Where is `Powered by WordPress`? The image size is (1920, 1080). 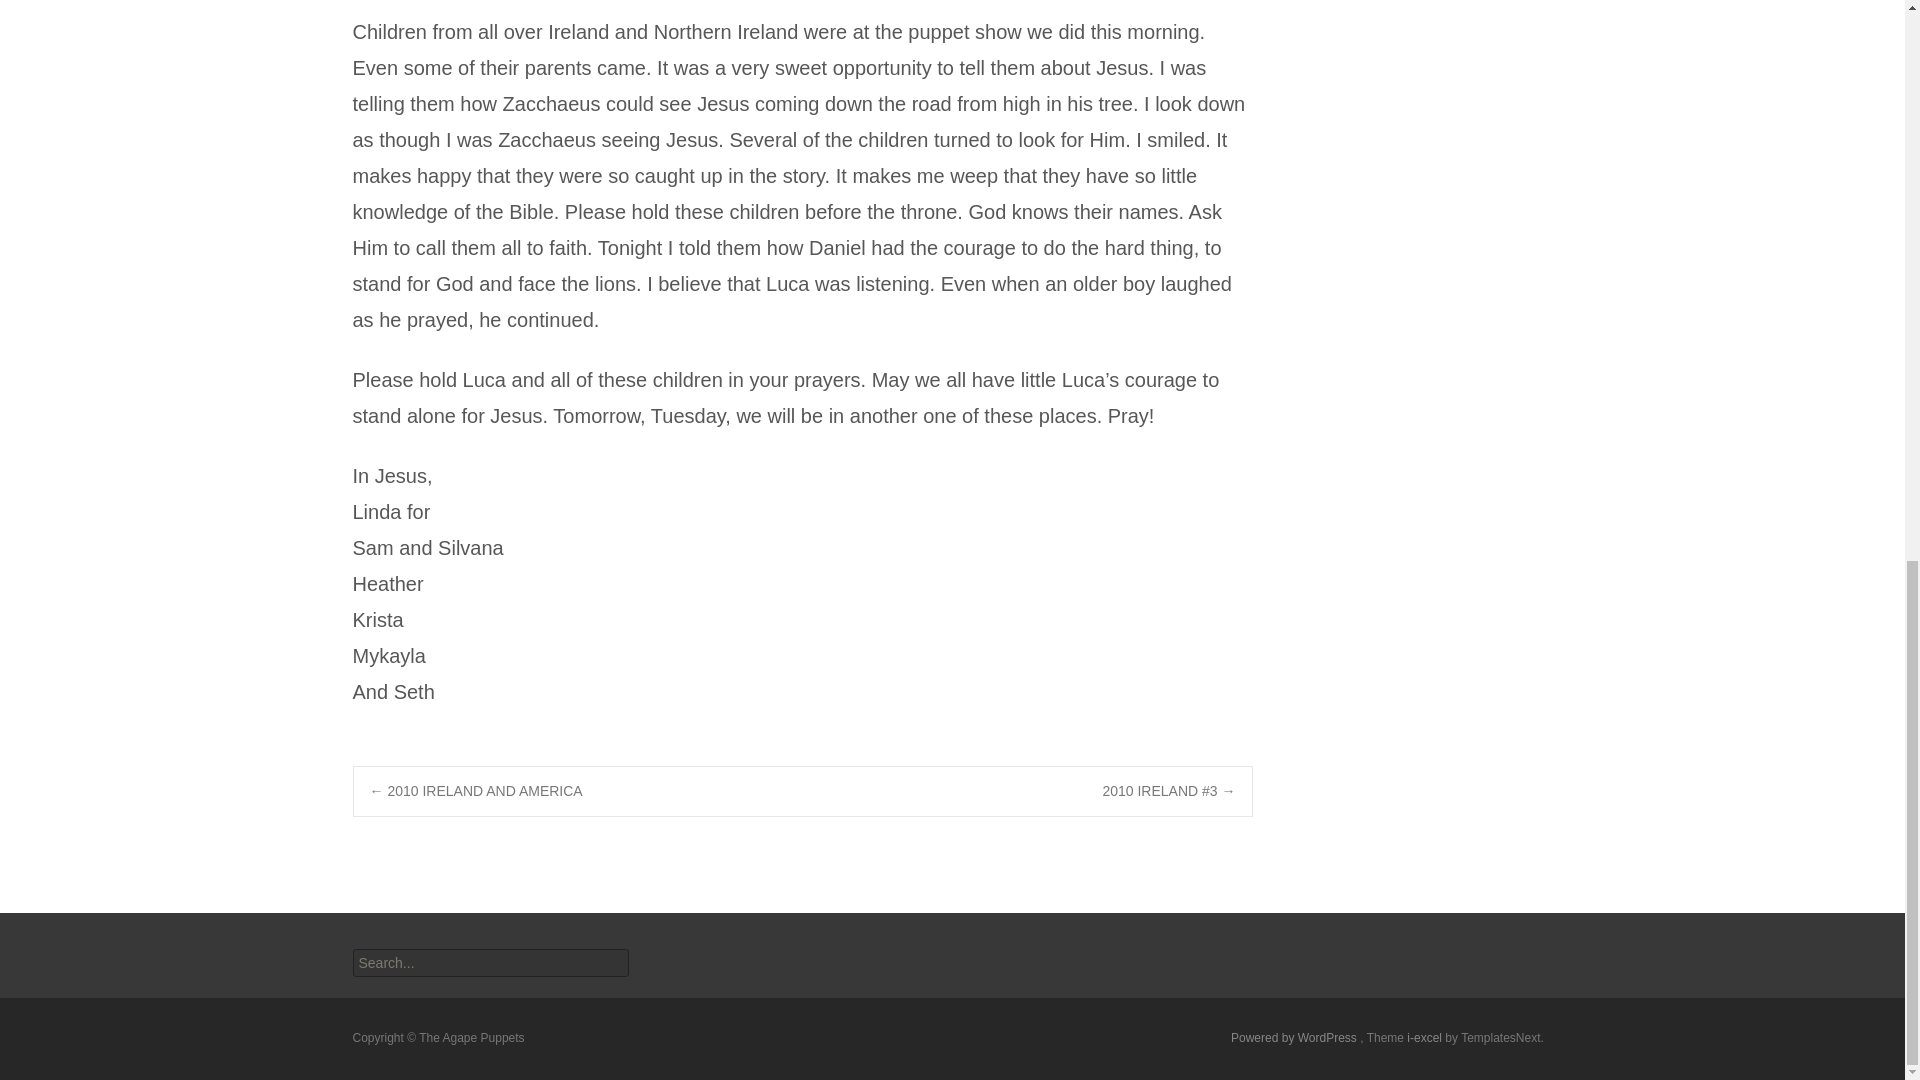 Powered by WordPress is located at coordinates (1294, 1038).